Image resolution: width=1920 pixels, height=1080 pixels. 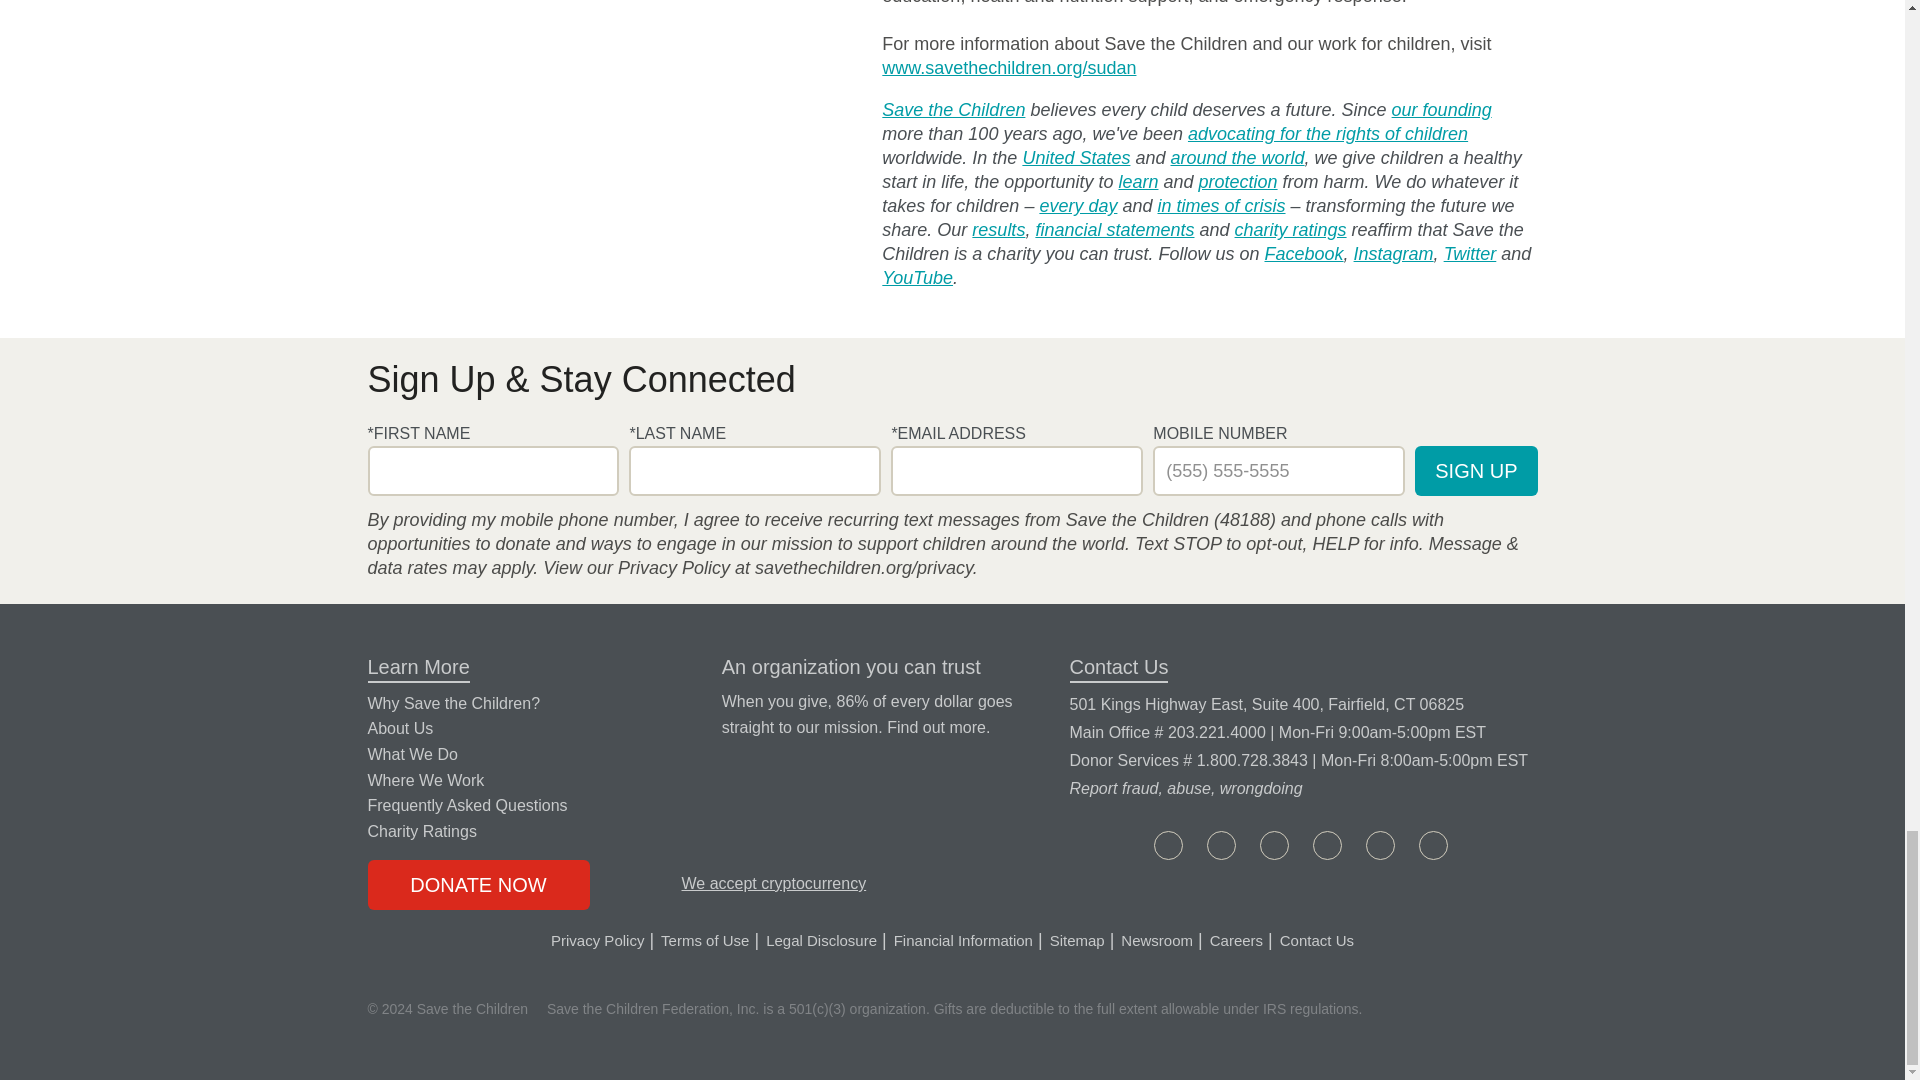 I want to click on What We Do, so click(x=1078, y=206).